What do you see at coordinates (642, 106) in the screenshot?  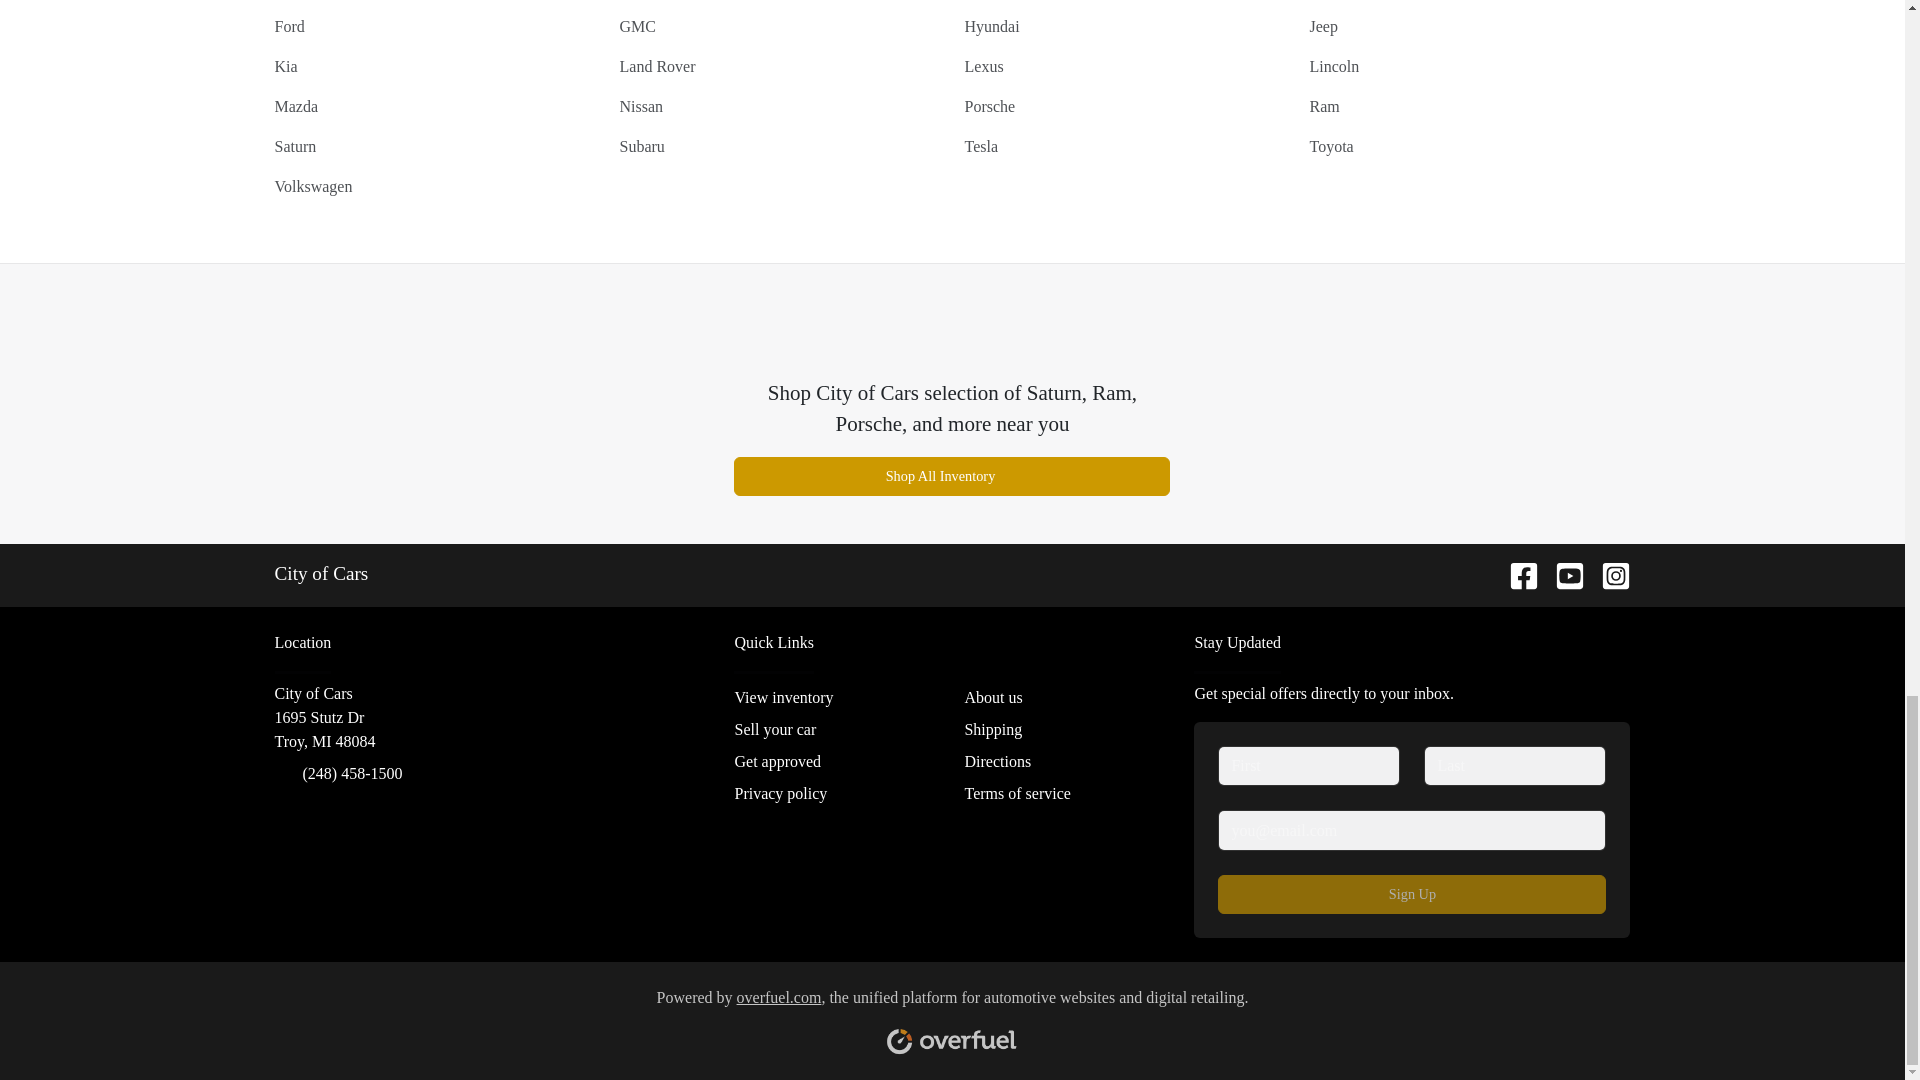 I see `Nissan` at bounding box center [642, 106].